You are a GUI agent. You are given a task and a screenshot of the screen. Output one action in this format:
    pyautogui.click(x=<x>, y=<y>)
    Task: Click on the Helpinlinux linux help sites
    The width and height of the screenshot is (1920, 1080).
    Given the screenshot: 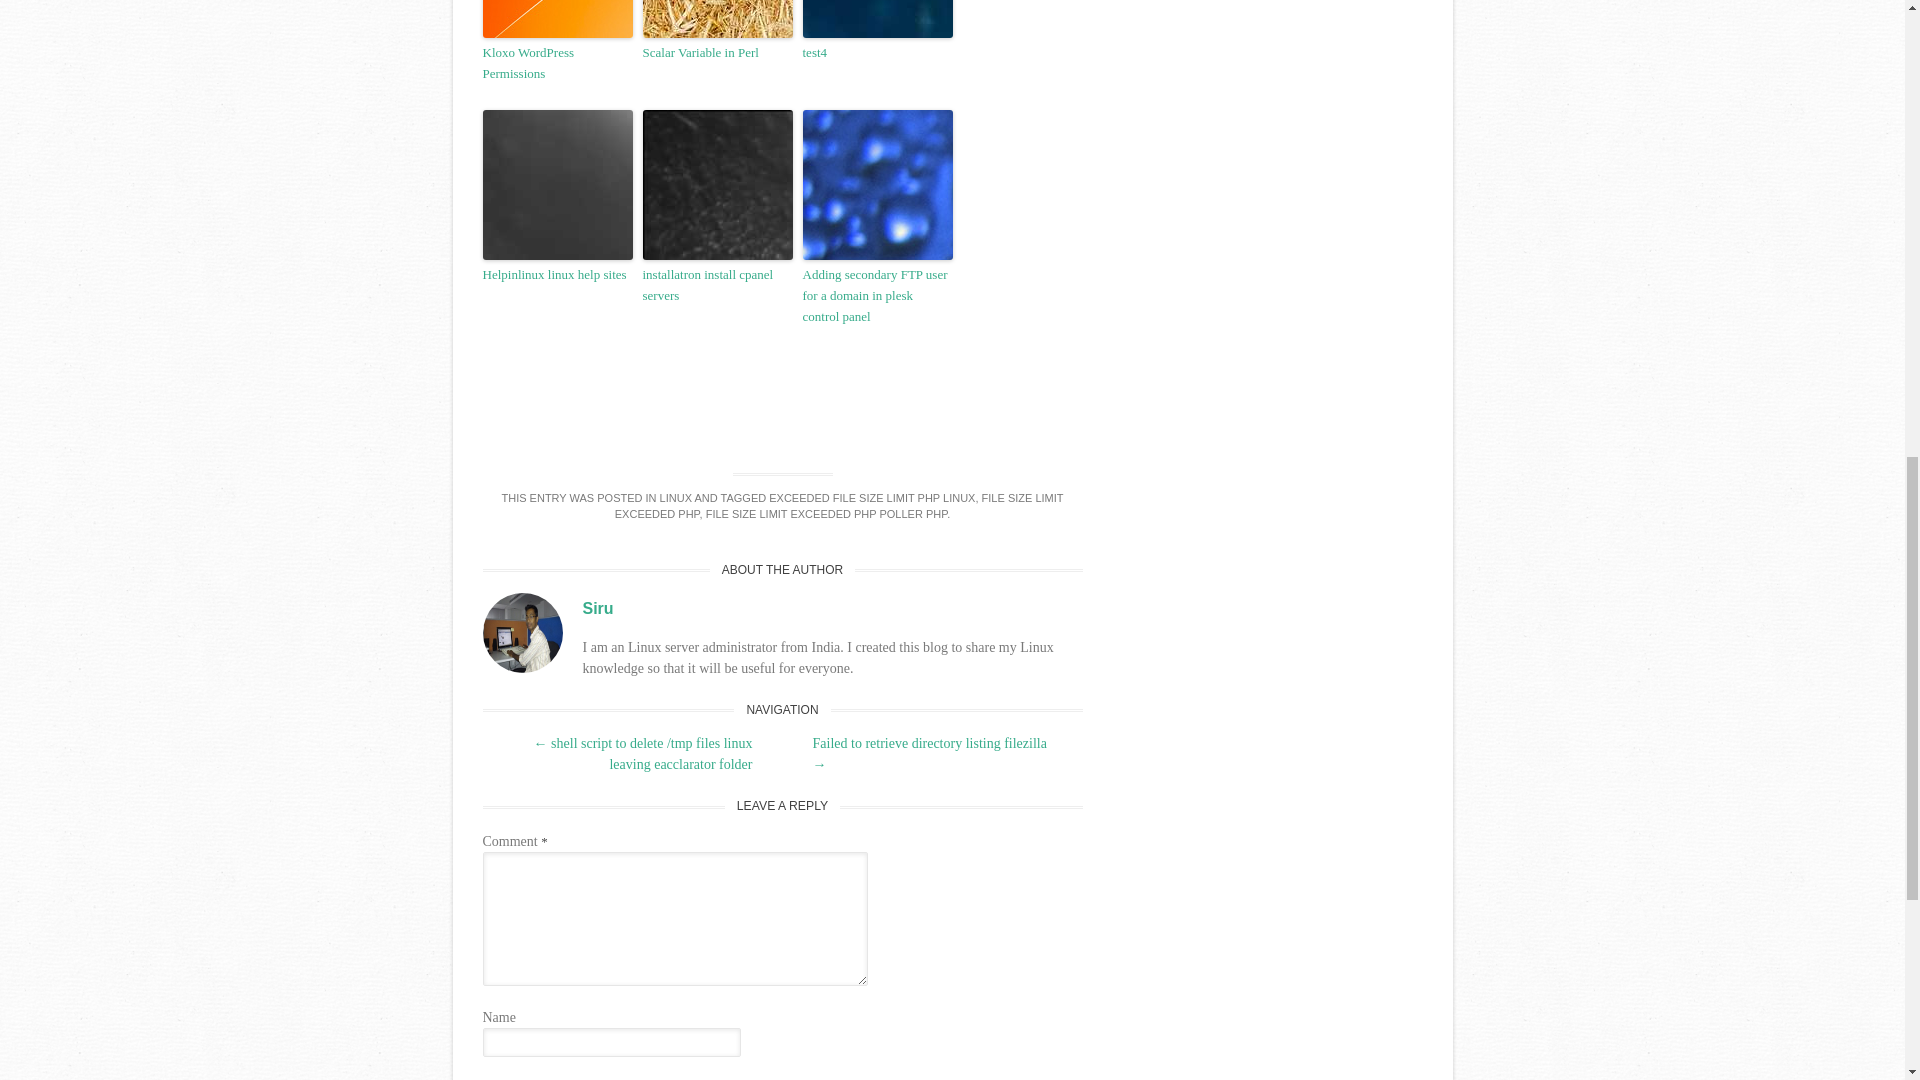 What is the action you would take?
    pyautogui.click(x=556, y=275)
    